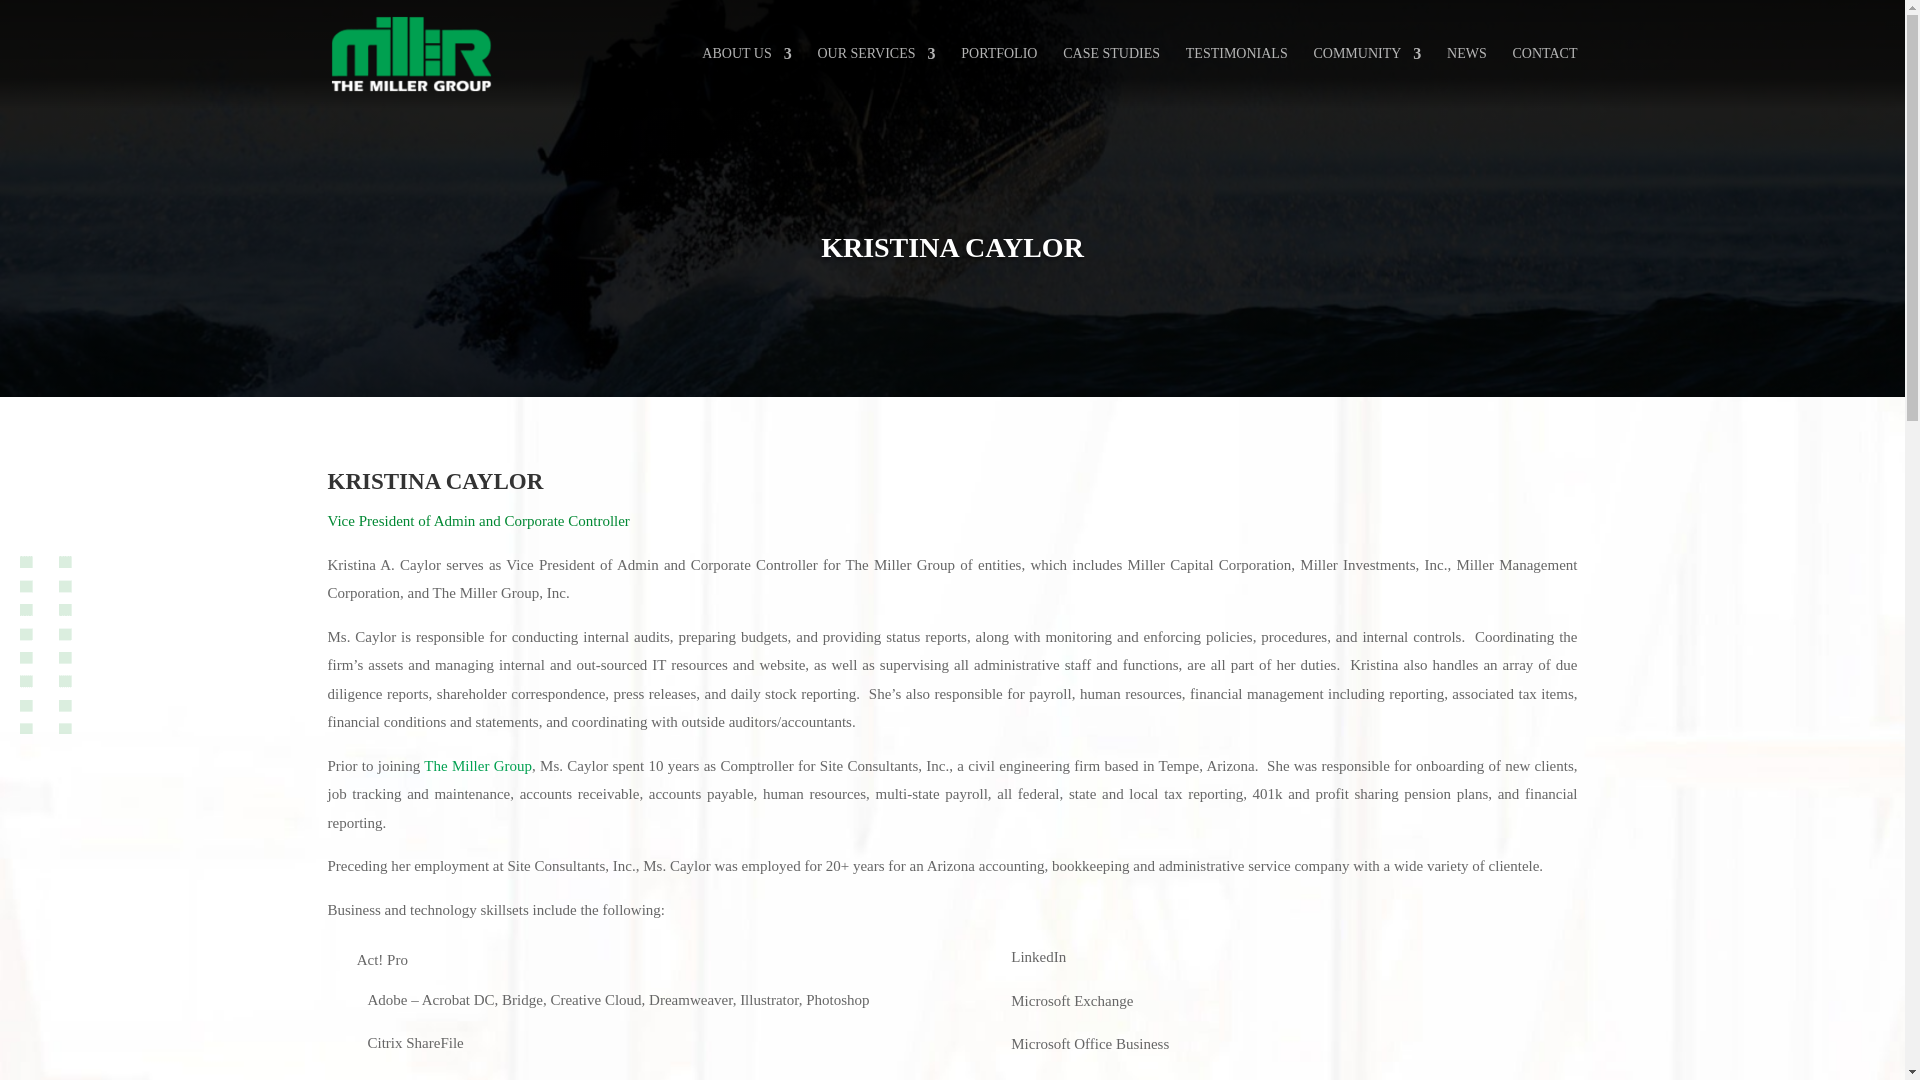 The width and height of the screenshot is (1920, 1080). I want to click on PORTFOLIO, so click(998, 78).